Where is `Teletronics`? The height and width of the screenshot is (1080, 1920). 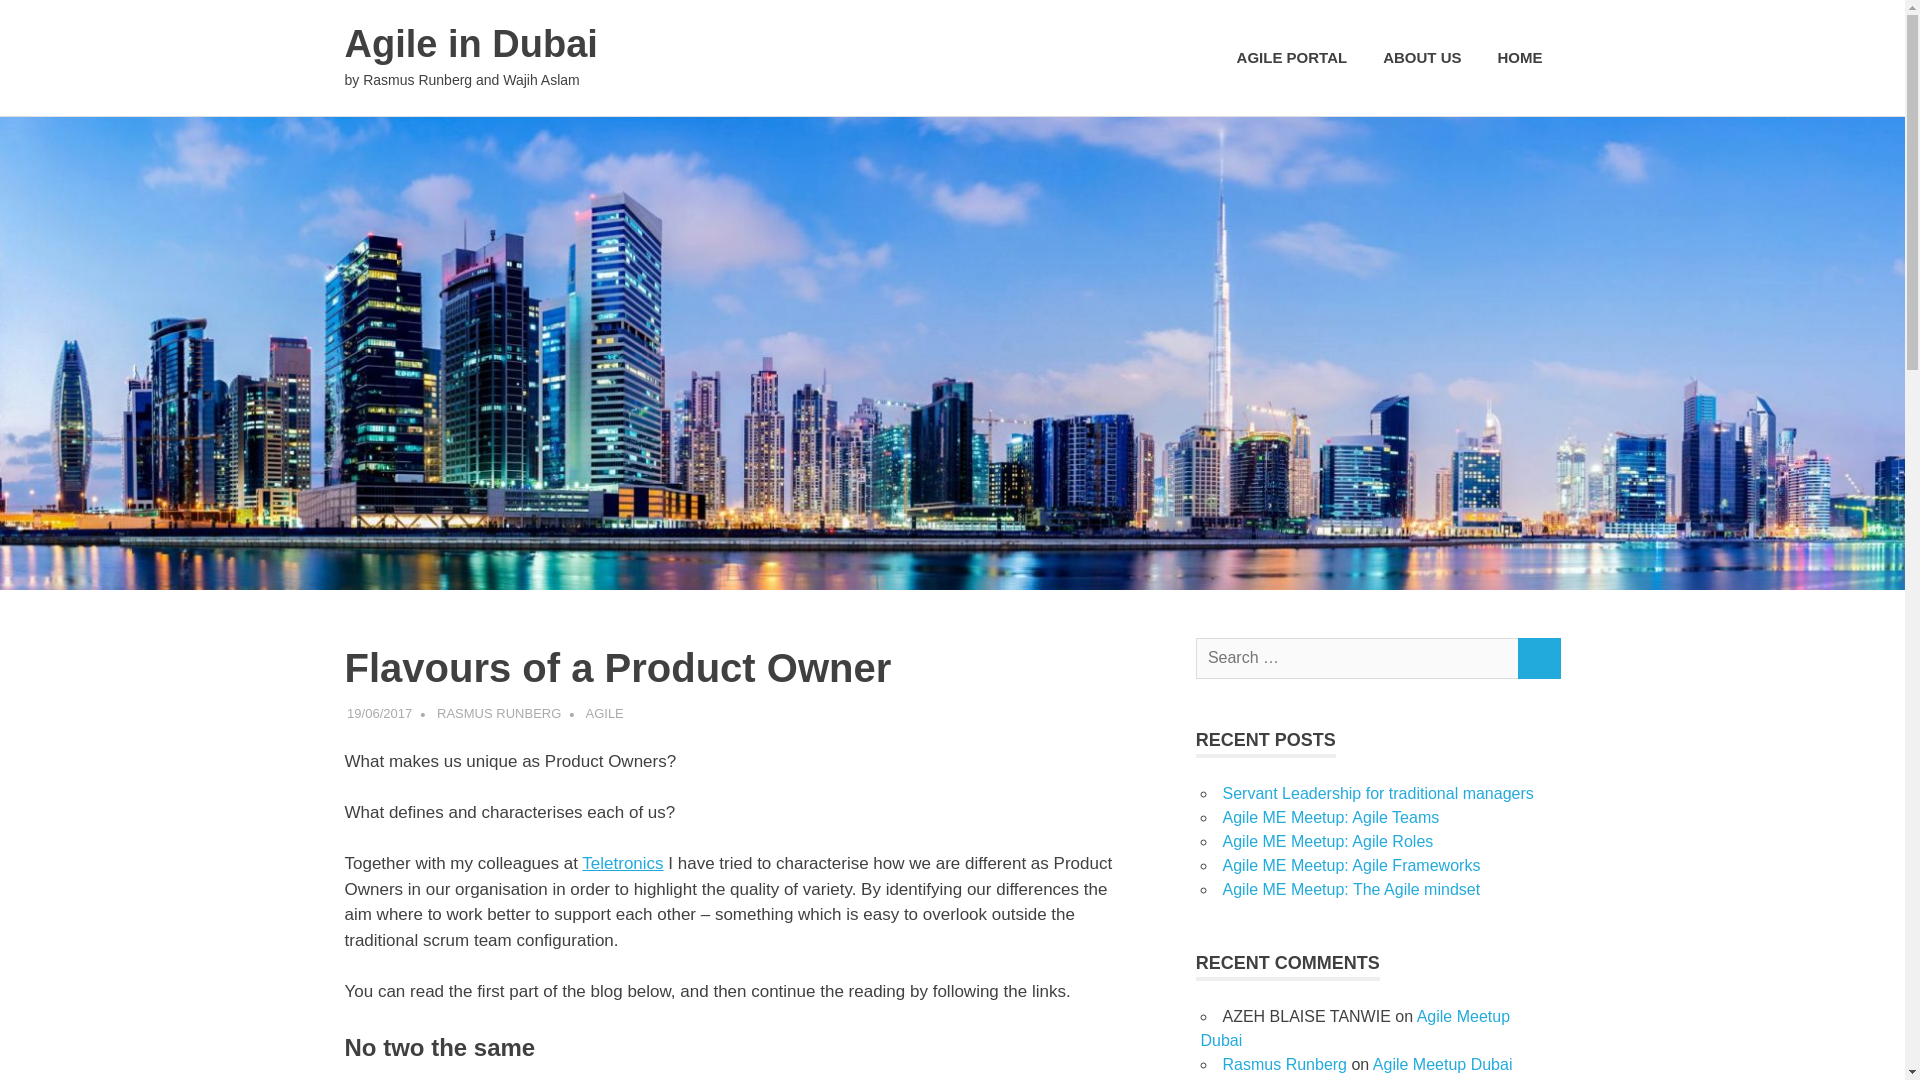
Teletronics is located at coordinates (622, 863).